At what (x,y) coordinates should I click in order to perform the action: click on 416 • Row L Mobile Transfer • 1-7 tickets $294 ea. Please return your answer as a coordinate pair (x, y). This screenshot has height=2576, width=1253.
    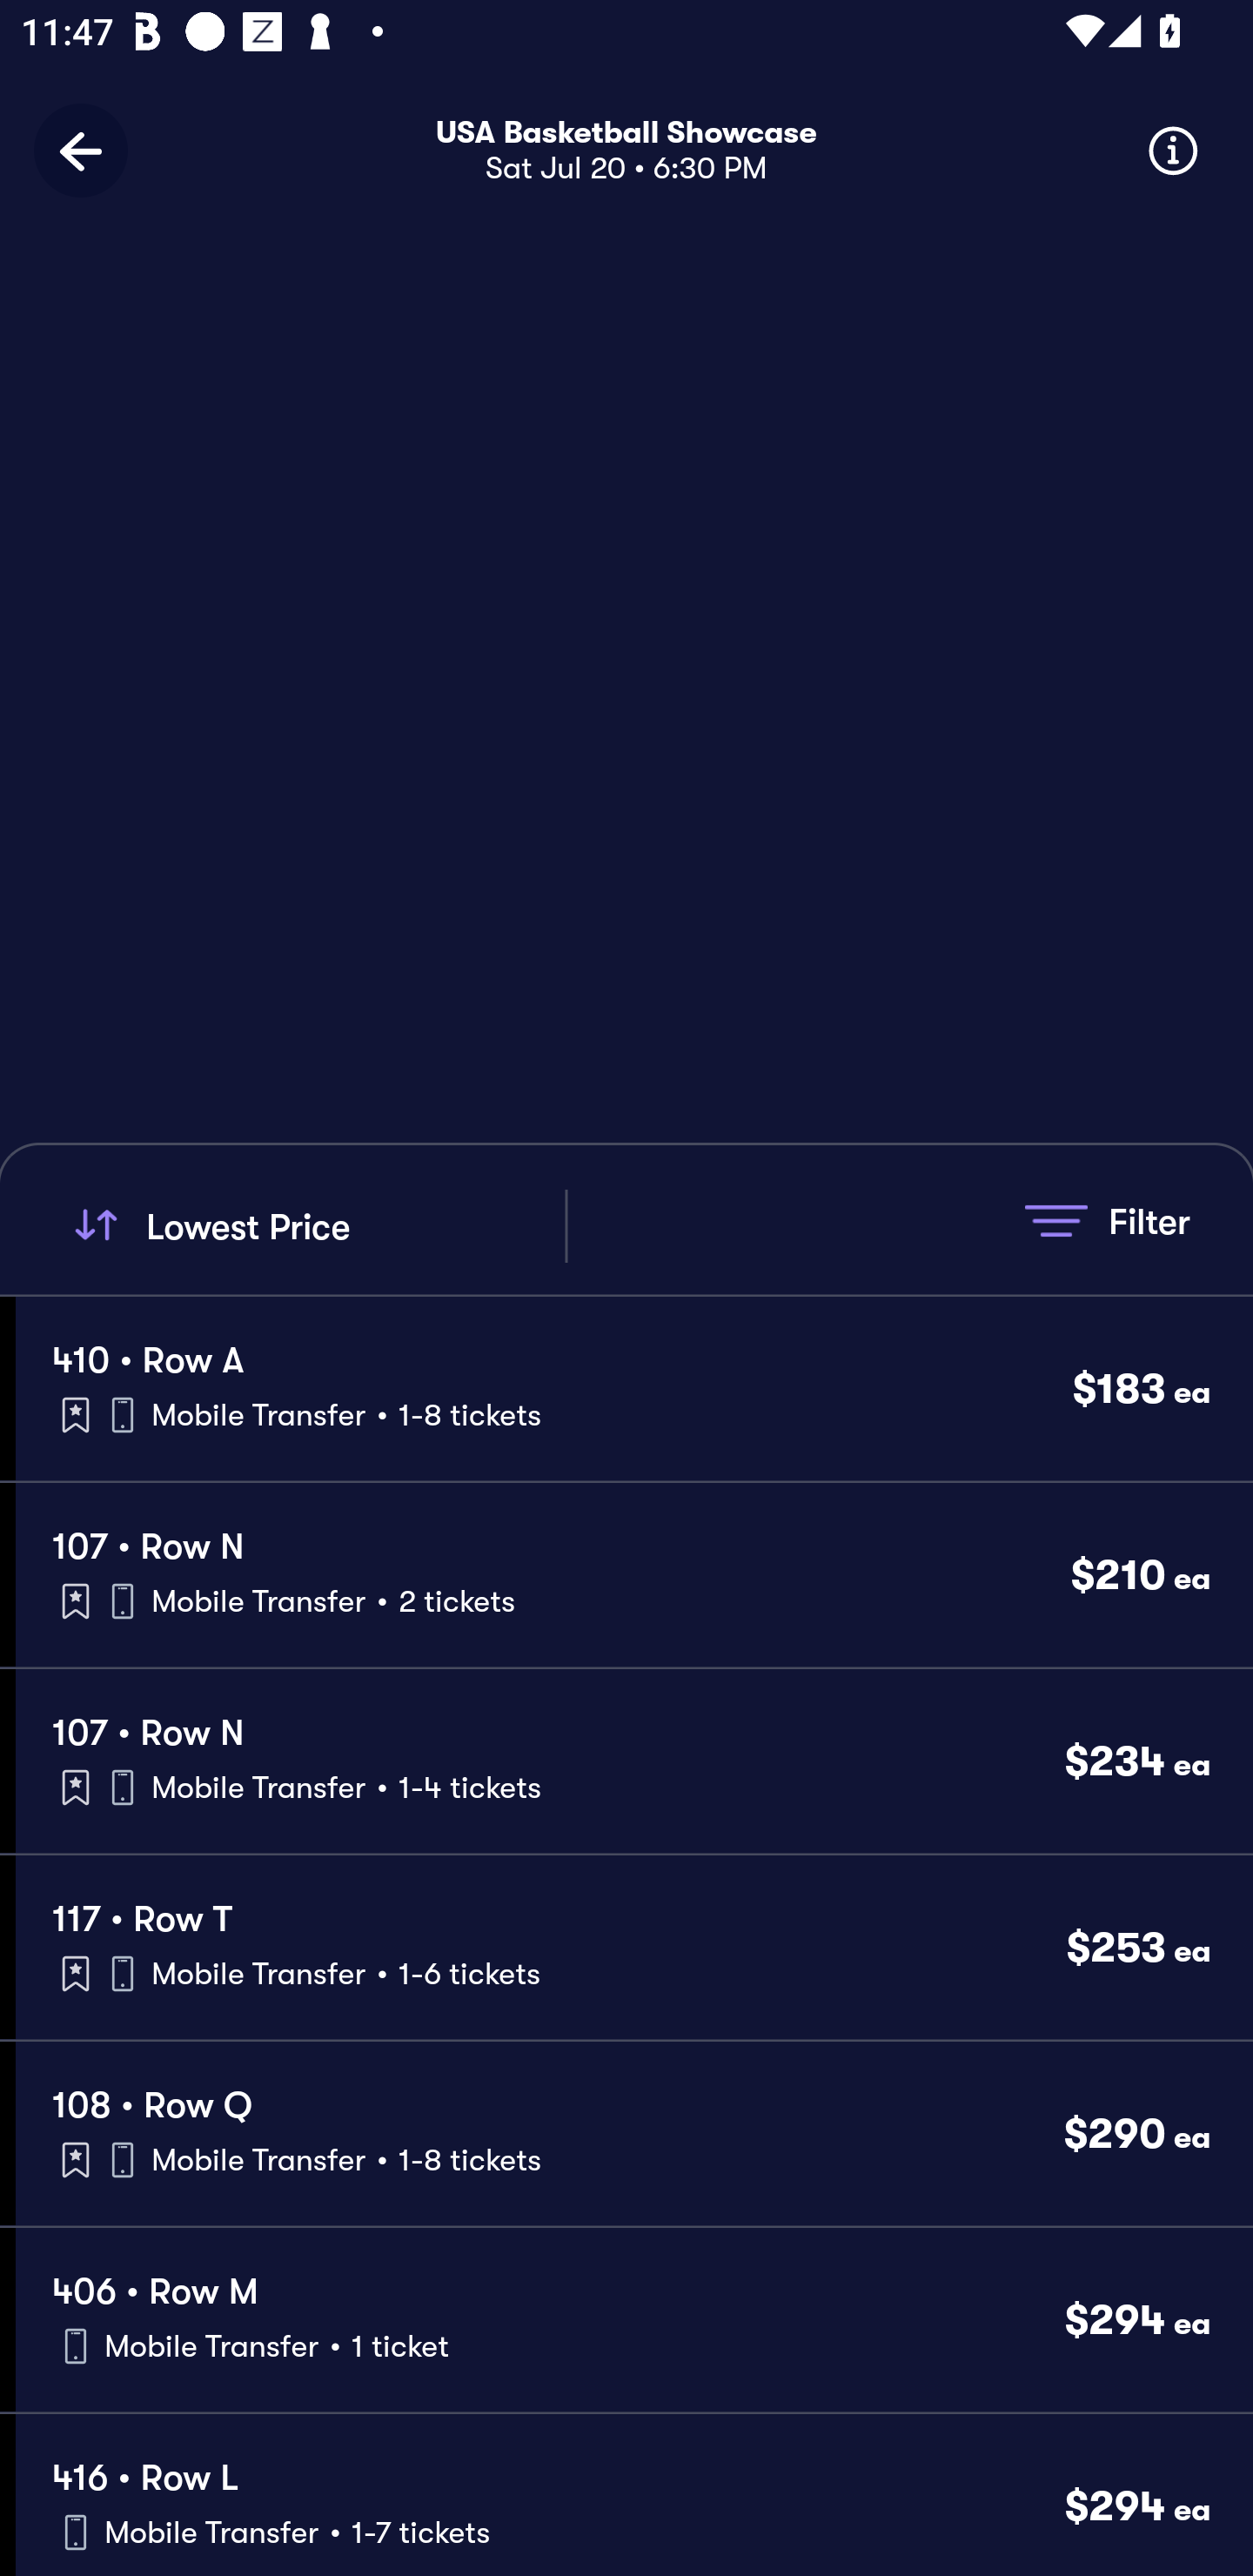
    Looking at the image, I should click on (633, 2494).